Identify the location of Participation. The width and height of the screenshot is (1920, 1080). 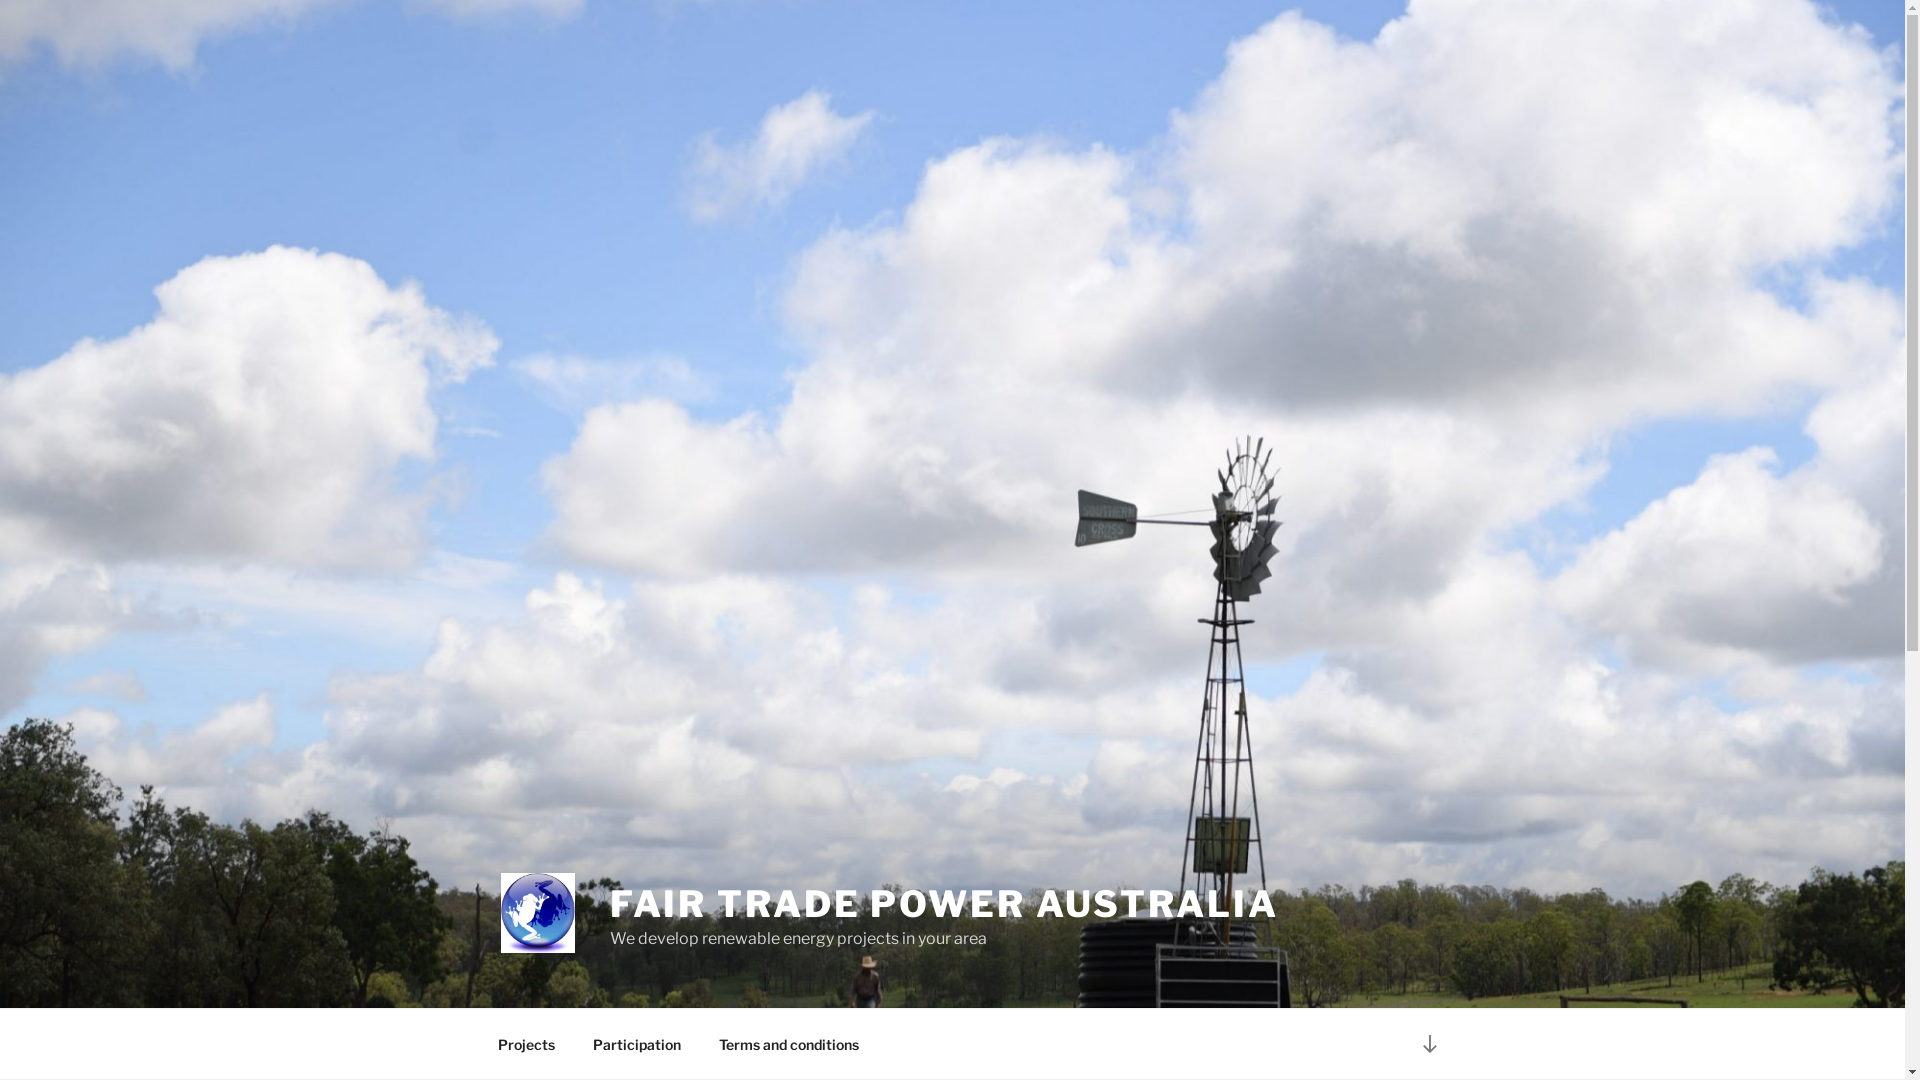
(638, 1044).